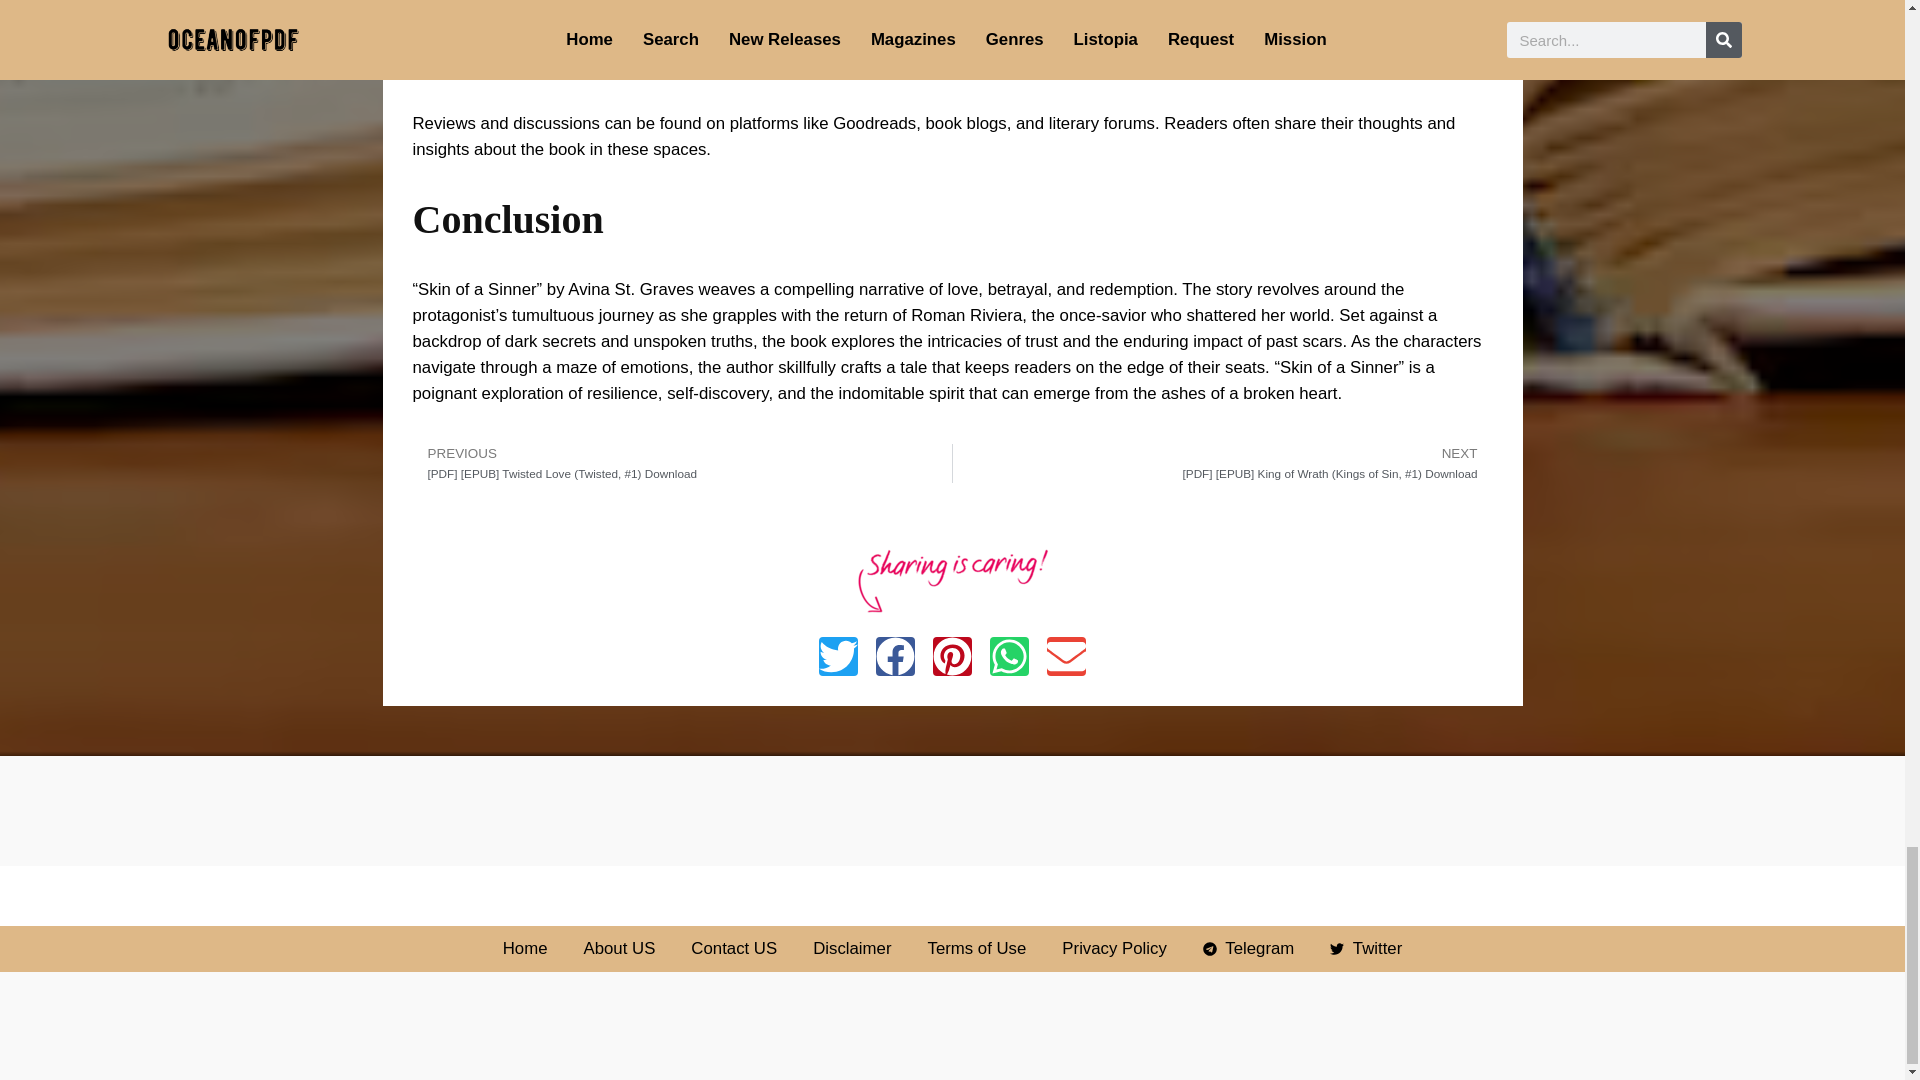 The image size is (1920, 1080). Describe the element at coordinates (525, 949) in the screenshot. I see `Home` at that location.